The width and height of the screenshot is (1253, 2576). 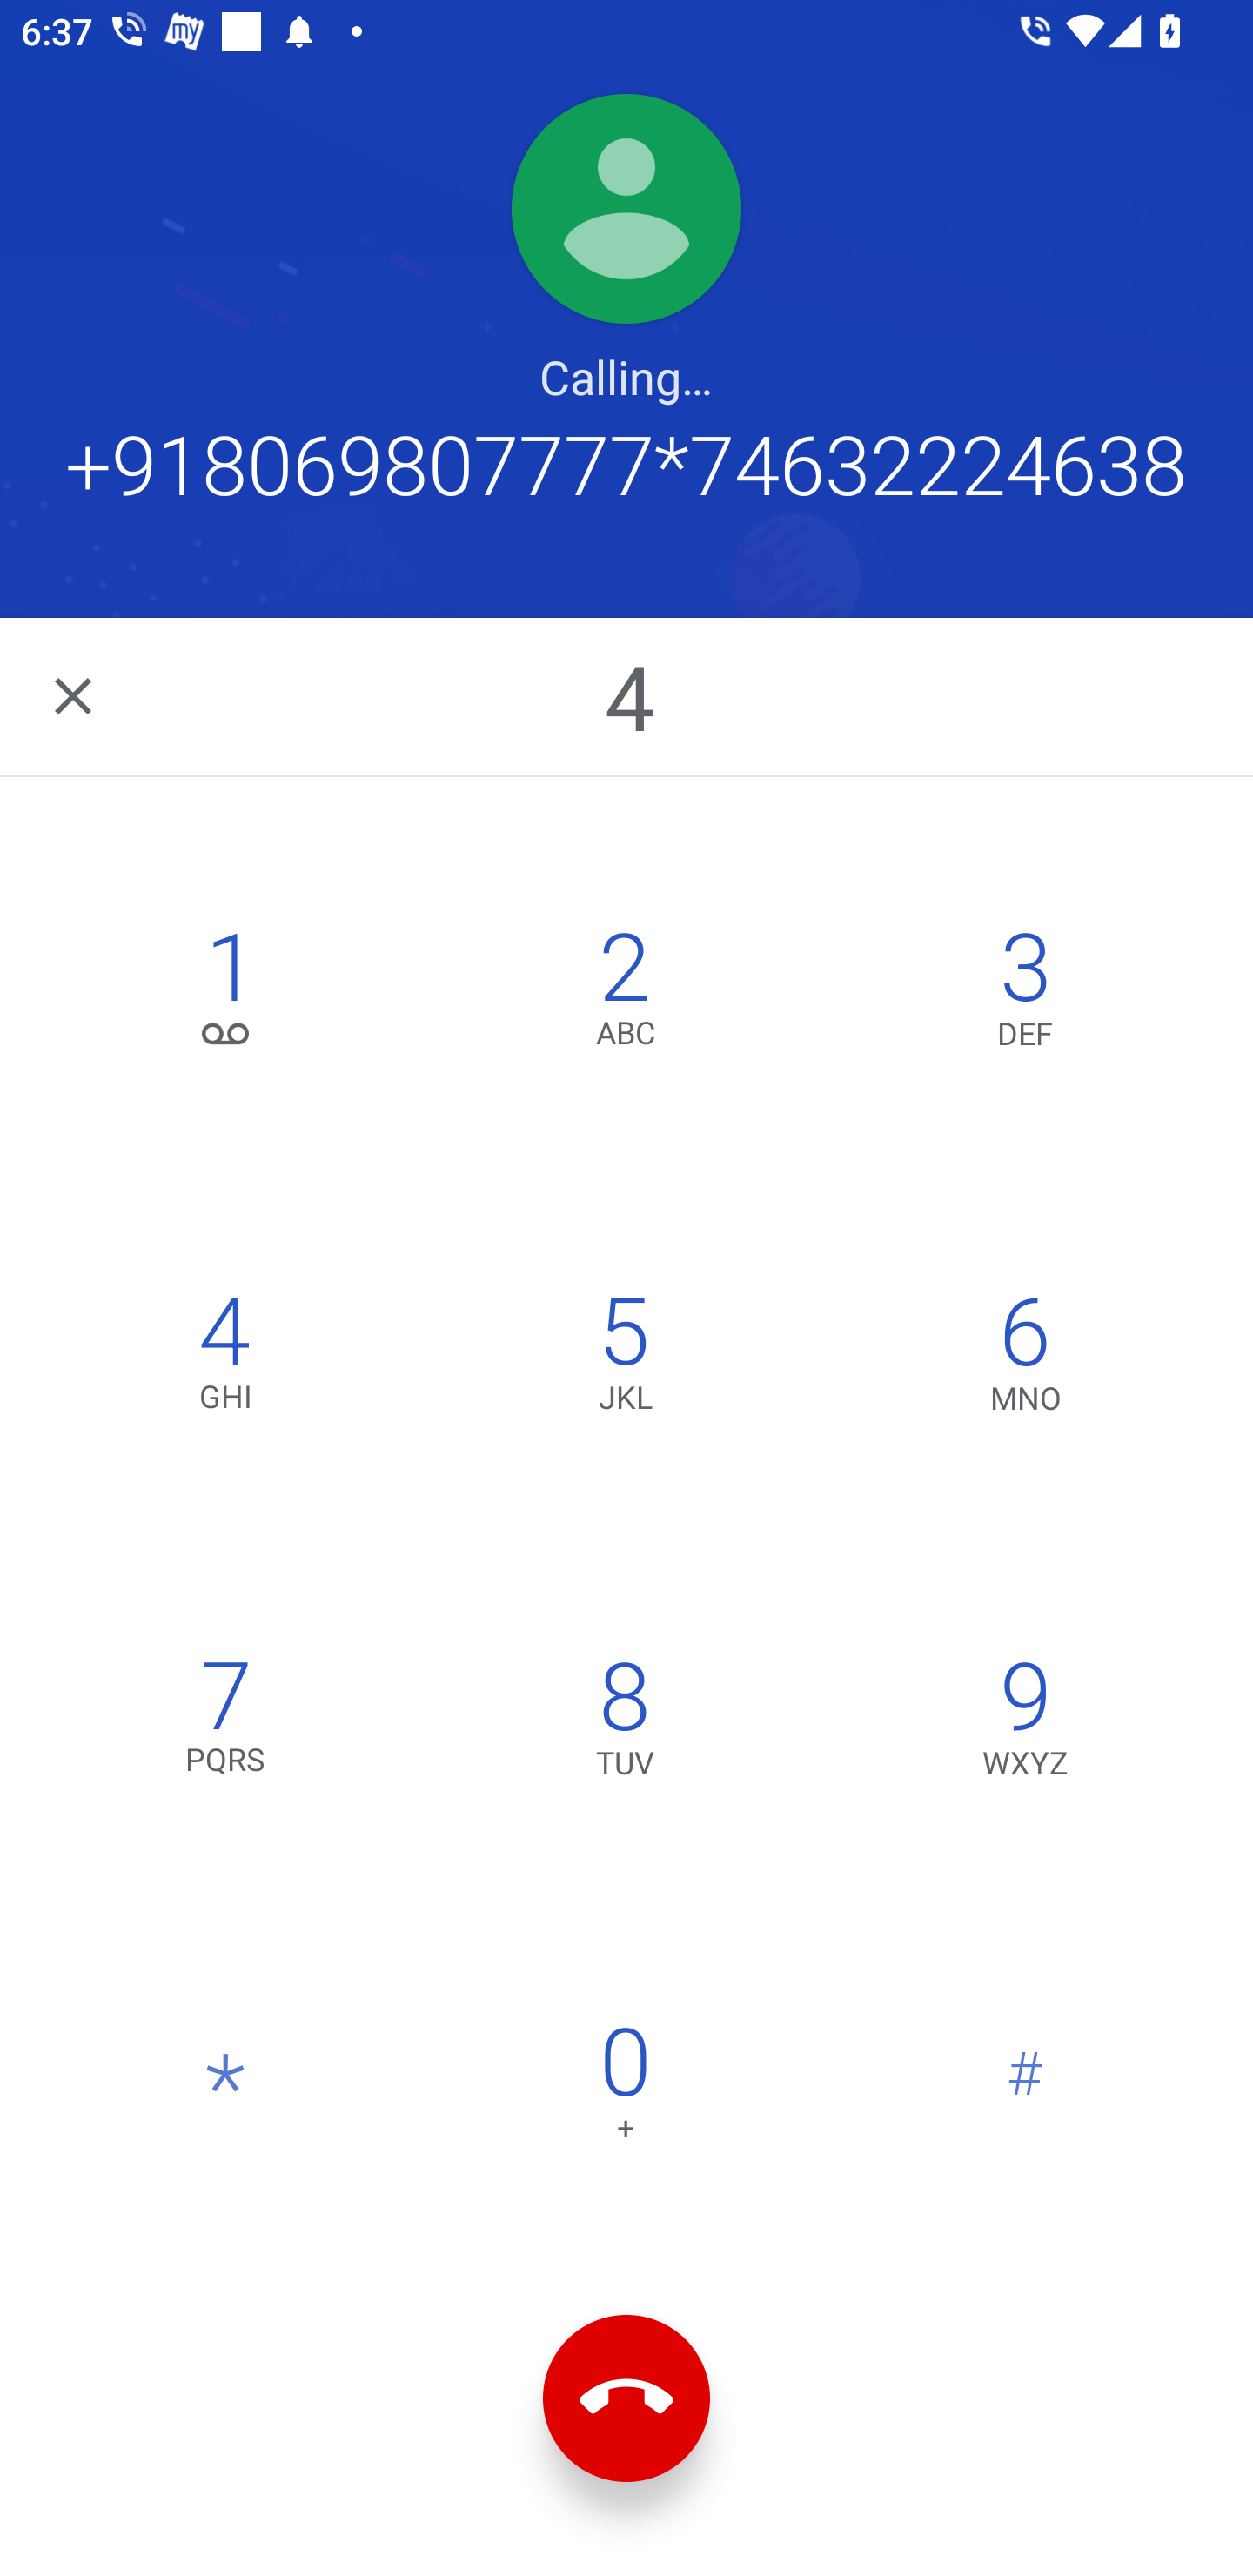 What do you see at coordinates (625, 1726) in the screenshot?
I see `8,TUV 8 TUV` at bounding box center [625, 1726].